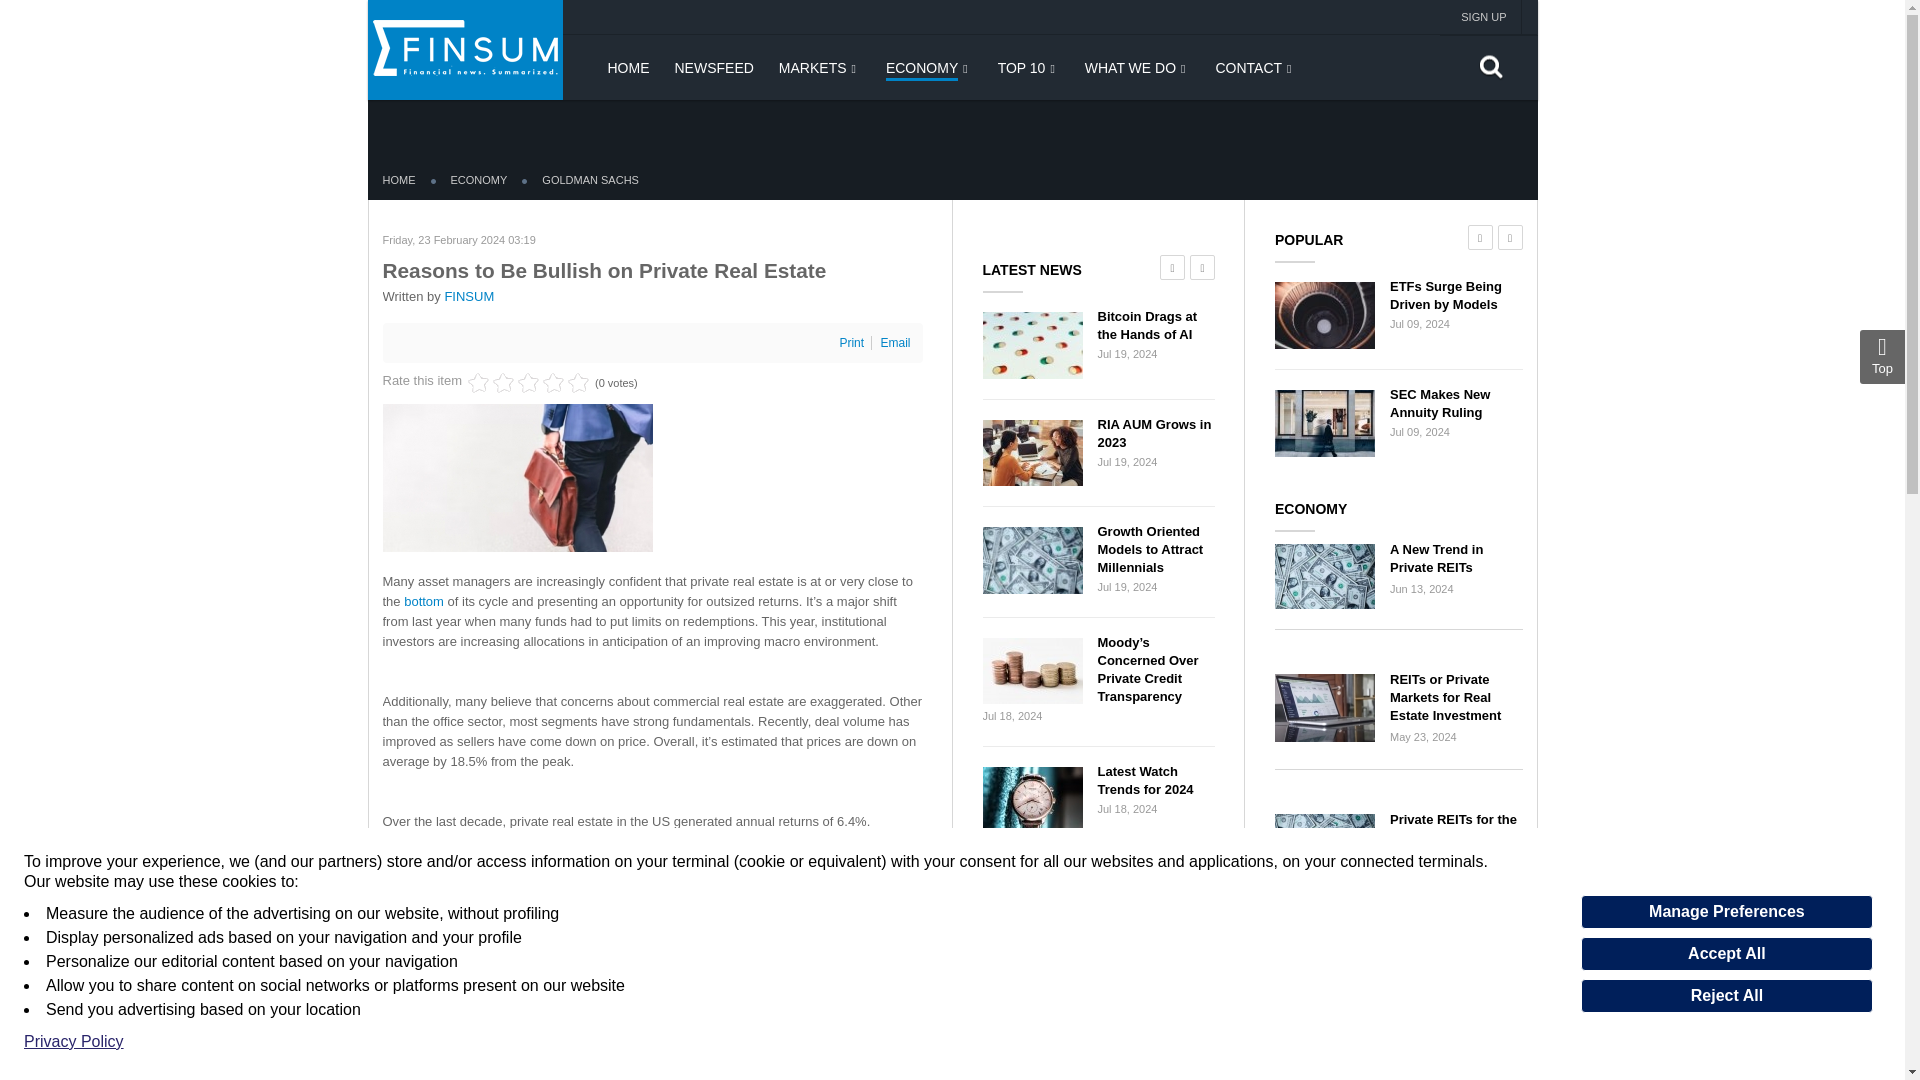  What do you see at coordinates (1482, 16) in the screenshot?
I see `SIGN UP` at bounding box center [1482, 16].